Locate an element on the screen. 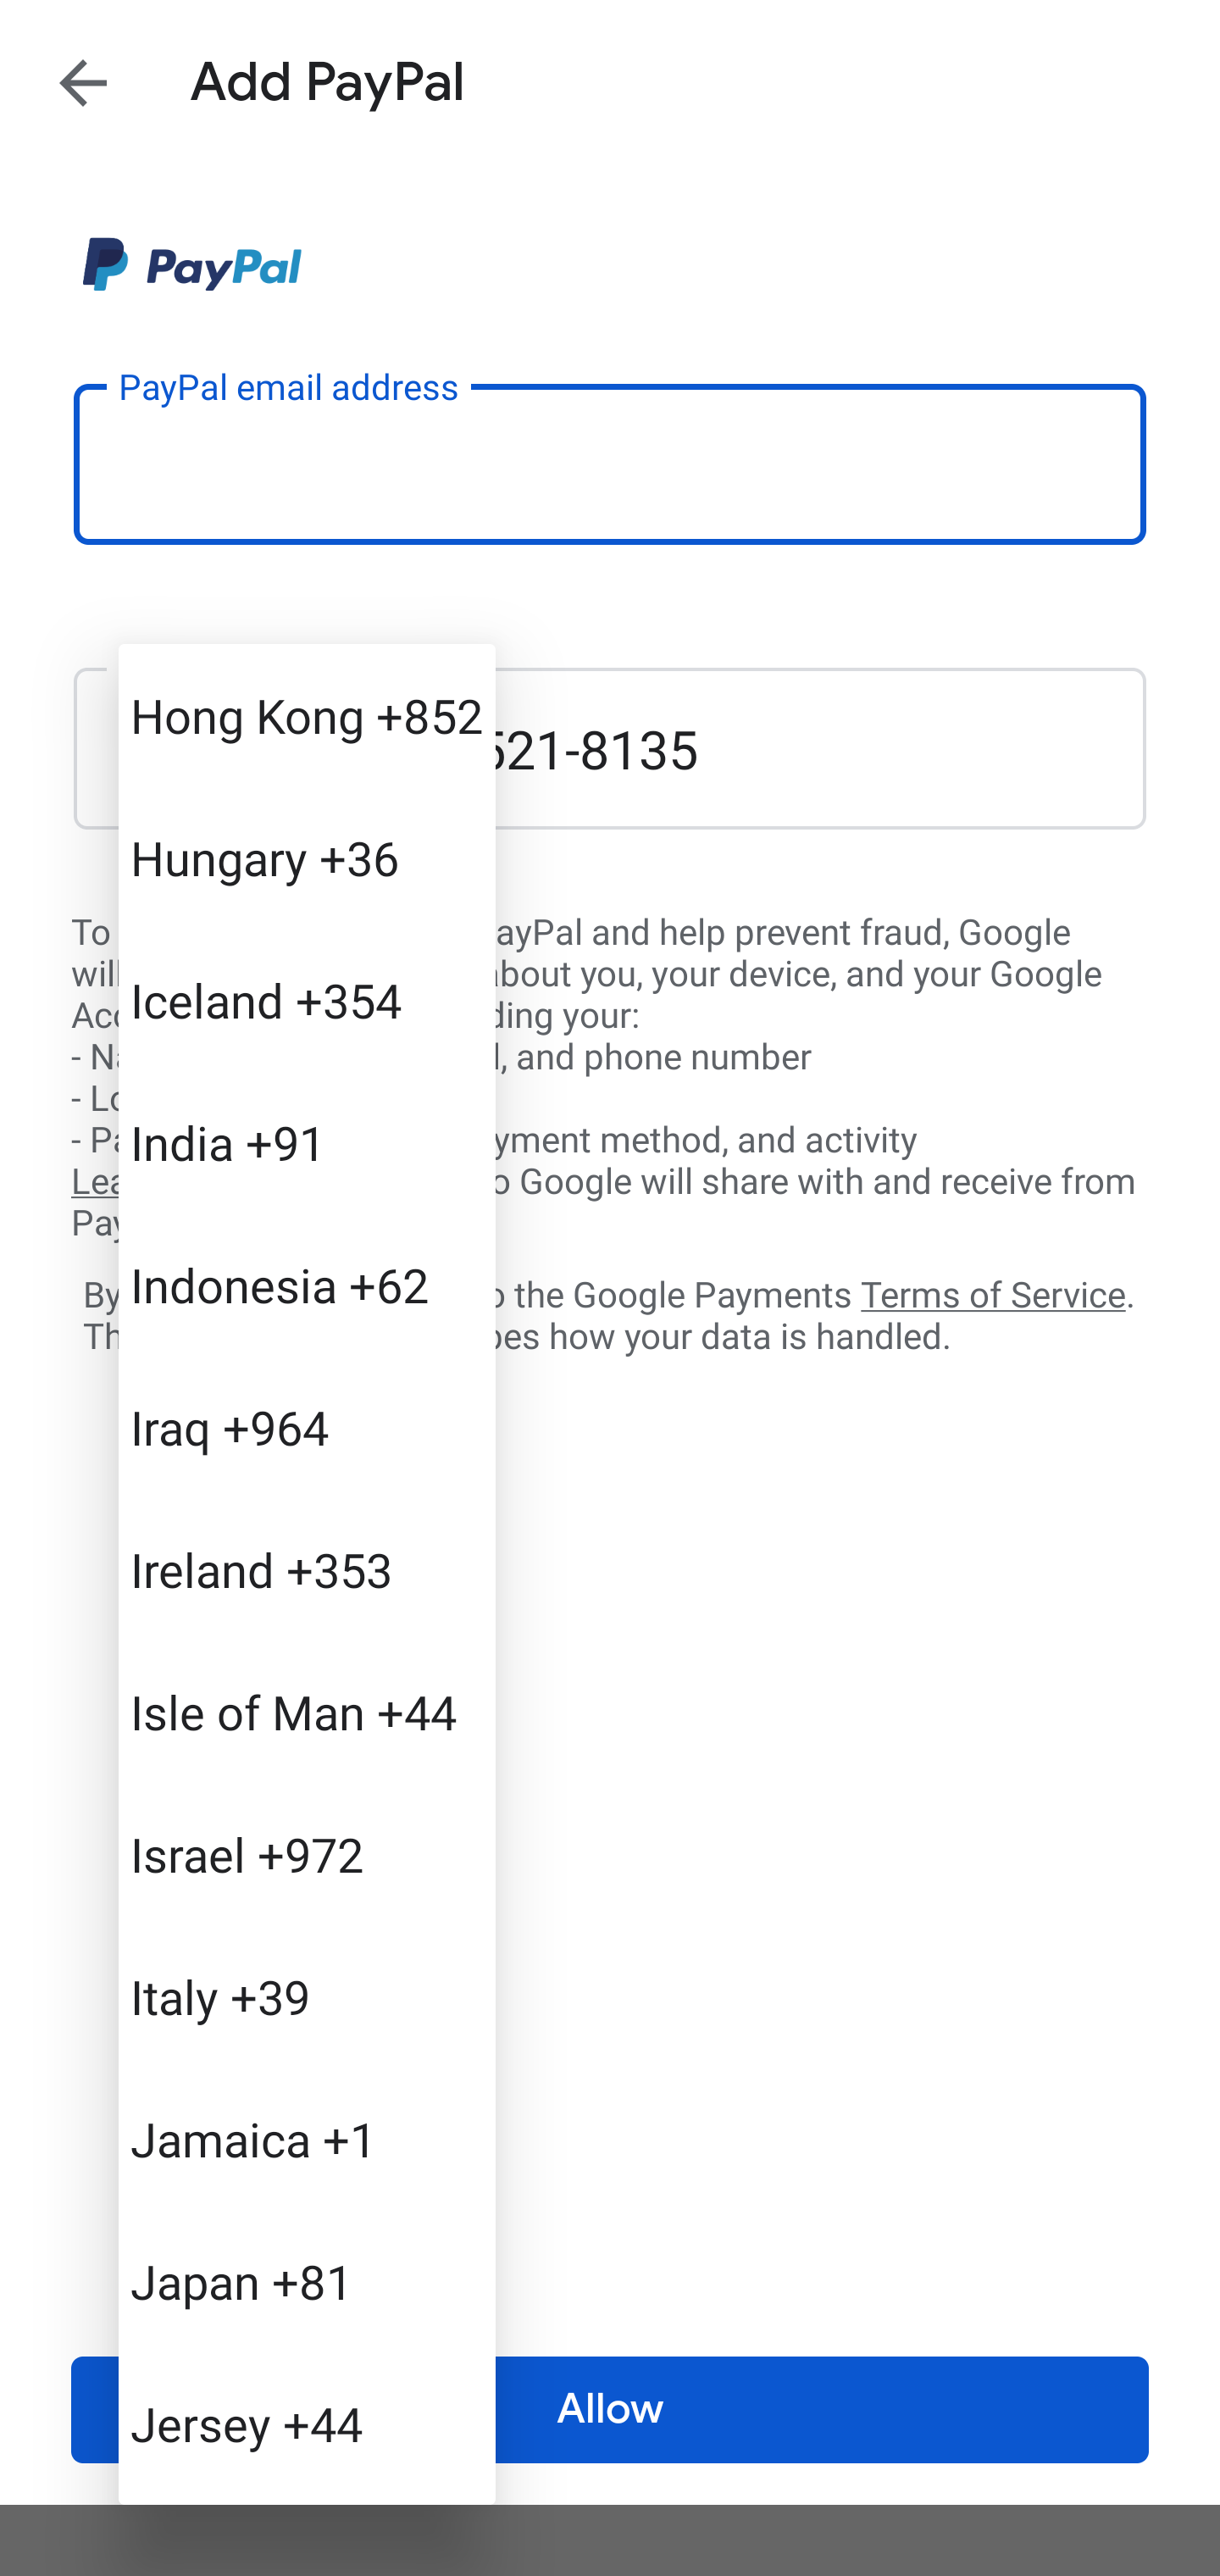 The width and height of the screenshot is (1220, 2576). Jamaica +1 is located at coordinates (307, 2139).